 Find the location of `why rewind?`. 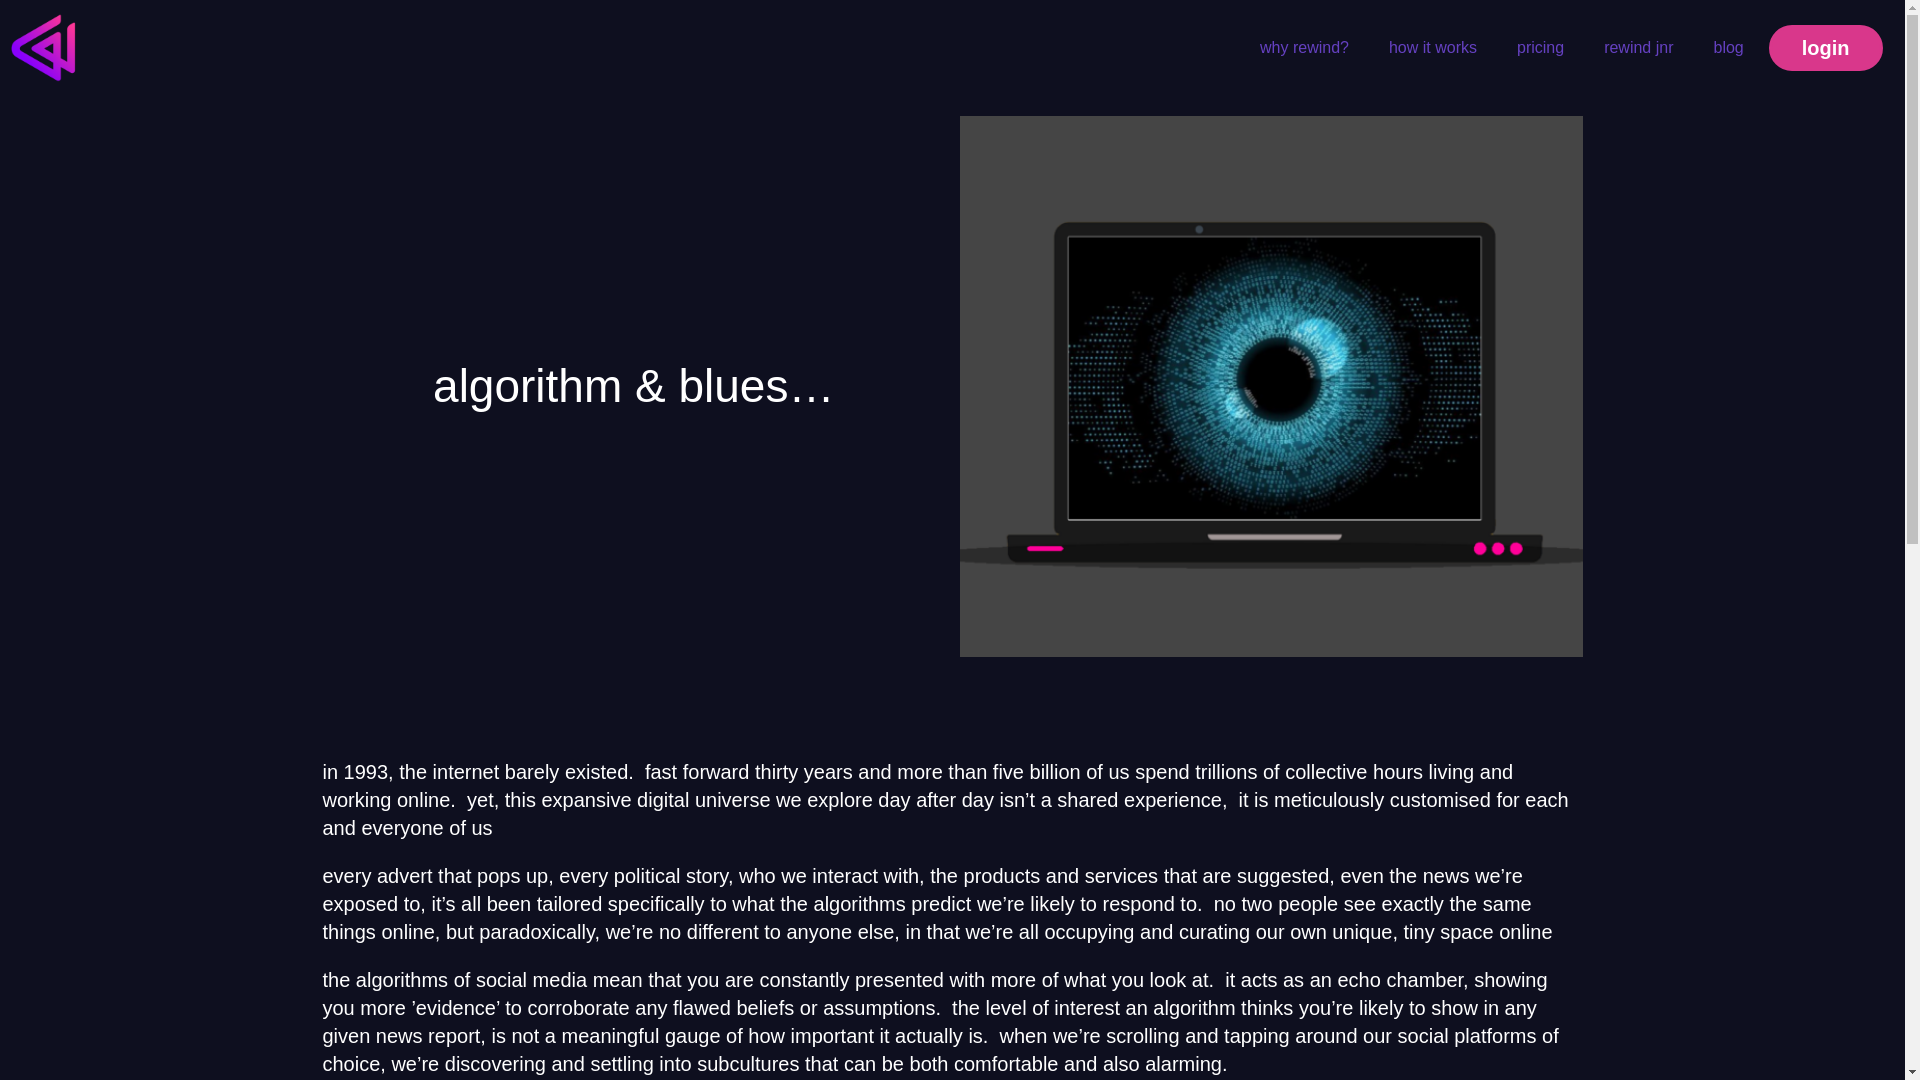

why rewind? is located at coordinates (1304, 48).